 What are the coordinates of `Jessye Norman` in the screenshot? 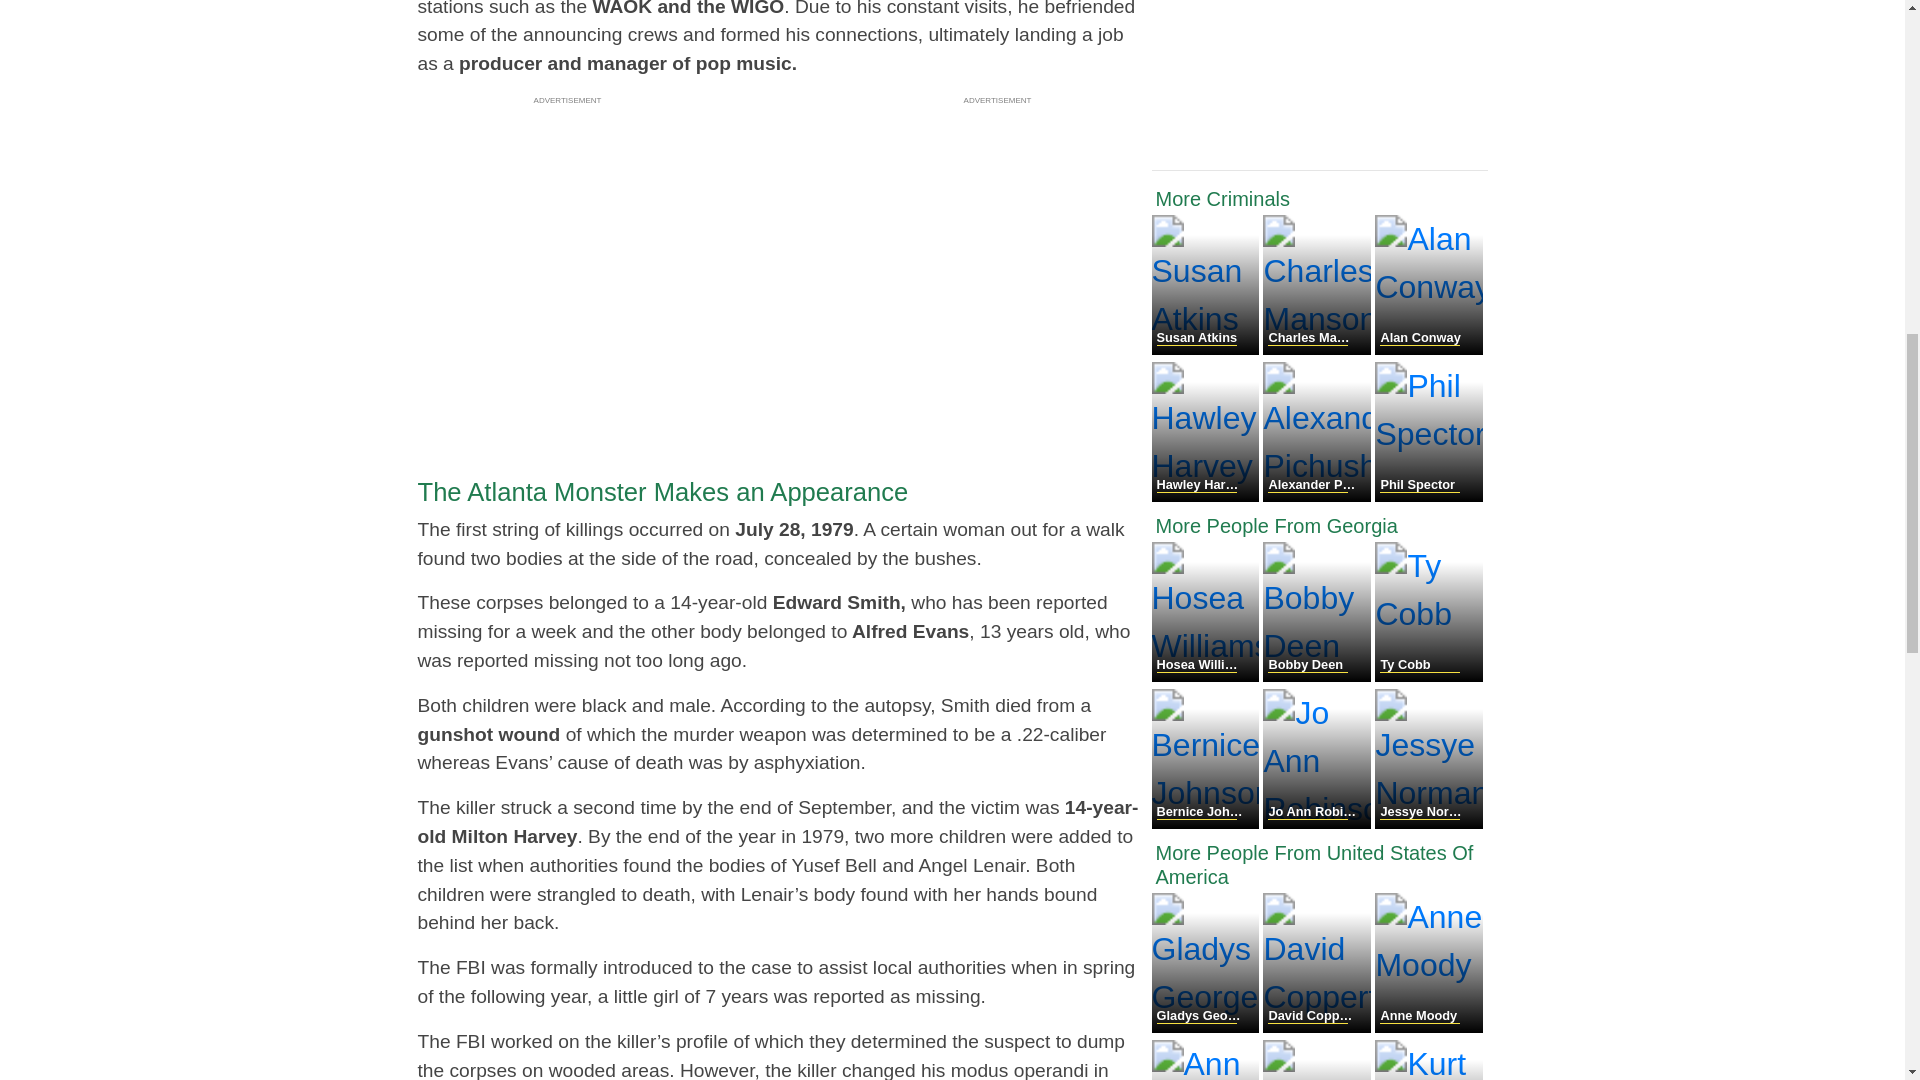 It's located at (1428, 823).